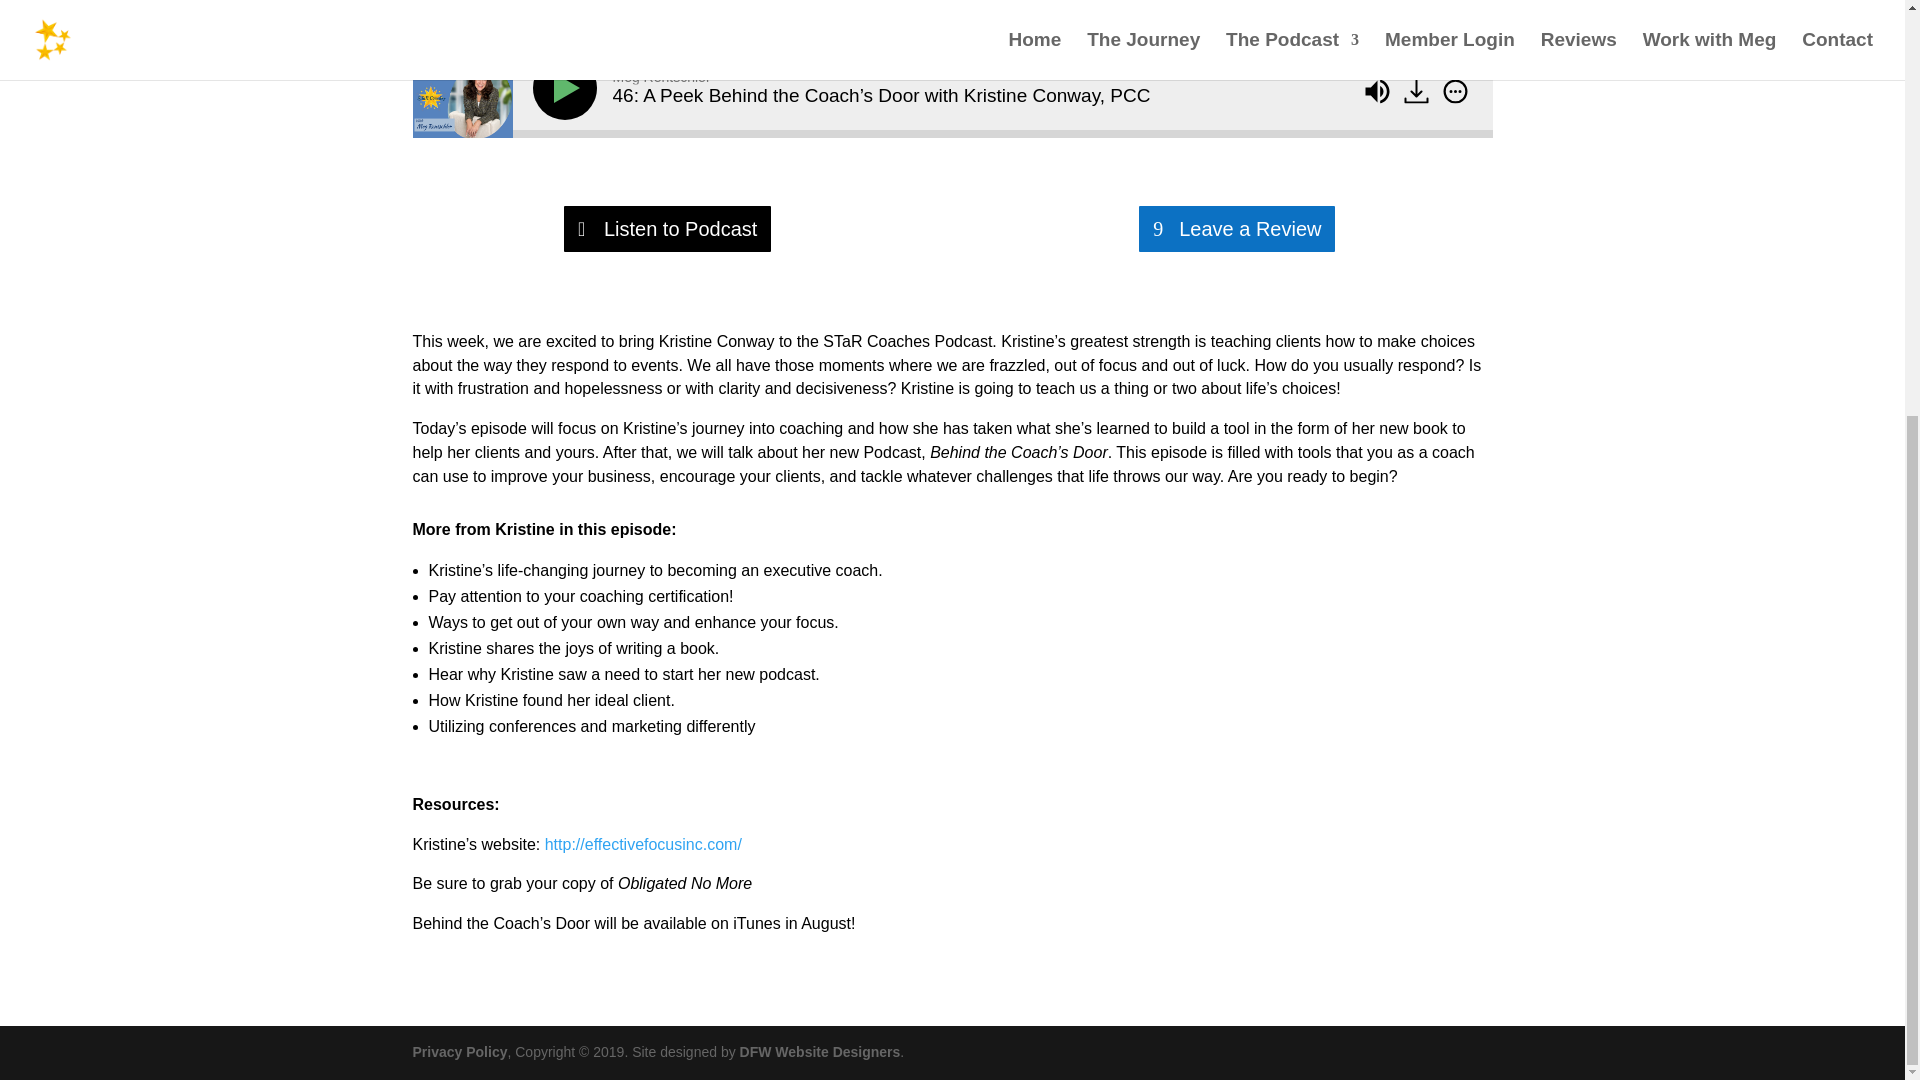 The image size is (1920, 1080). What do you see at coordinates (820, 1052) in the screenshot?
I see `DFW Website Designers` at bounding box center [820, 1052].